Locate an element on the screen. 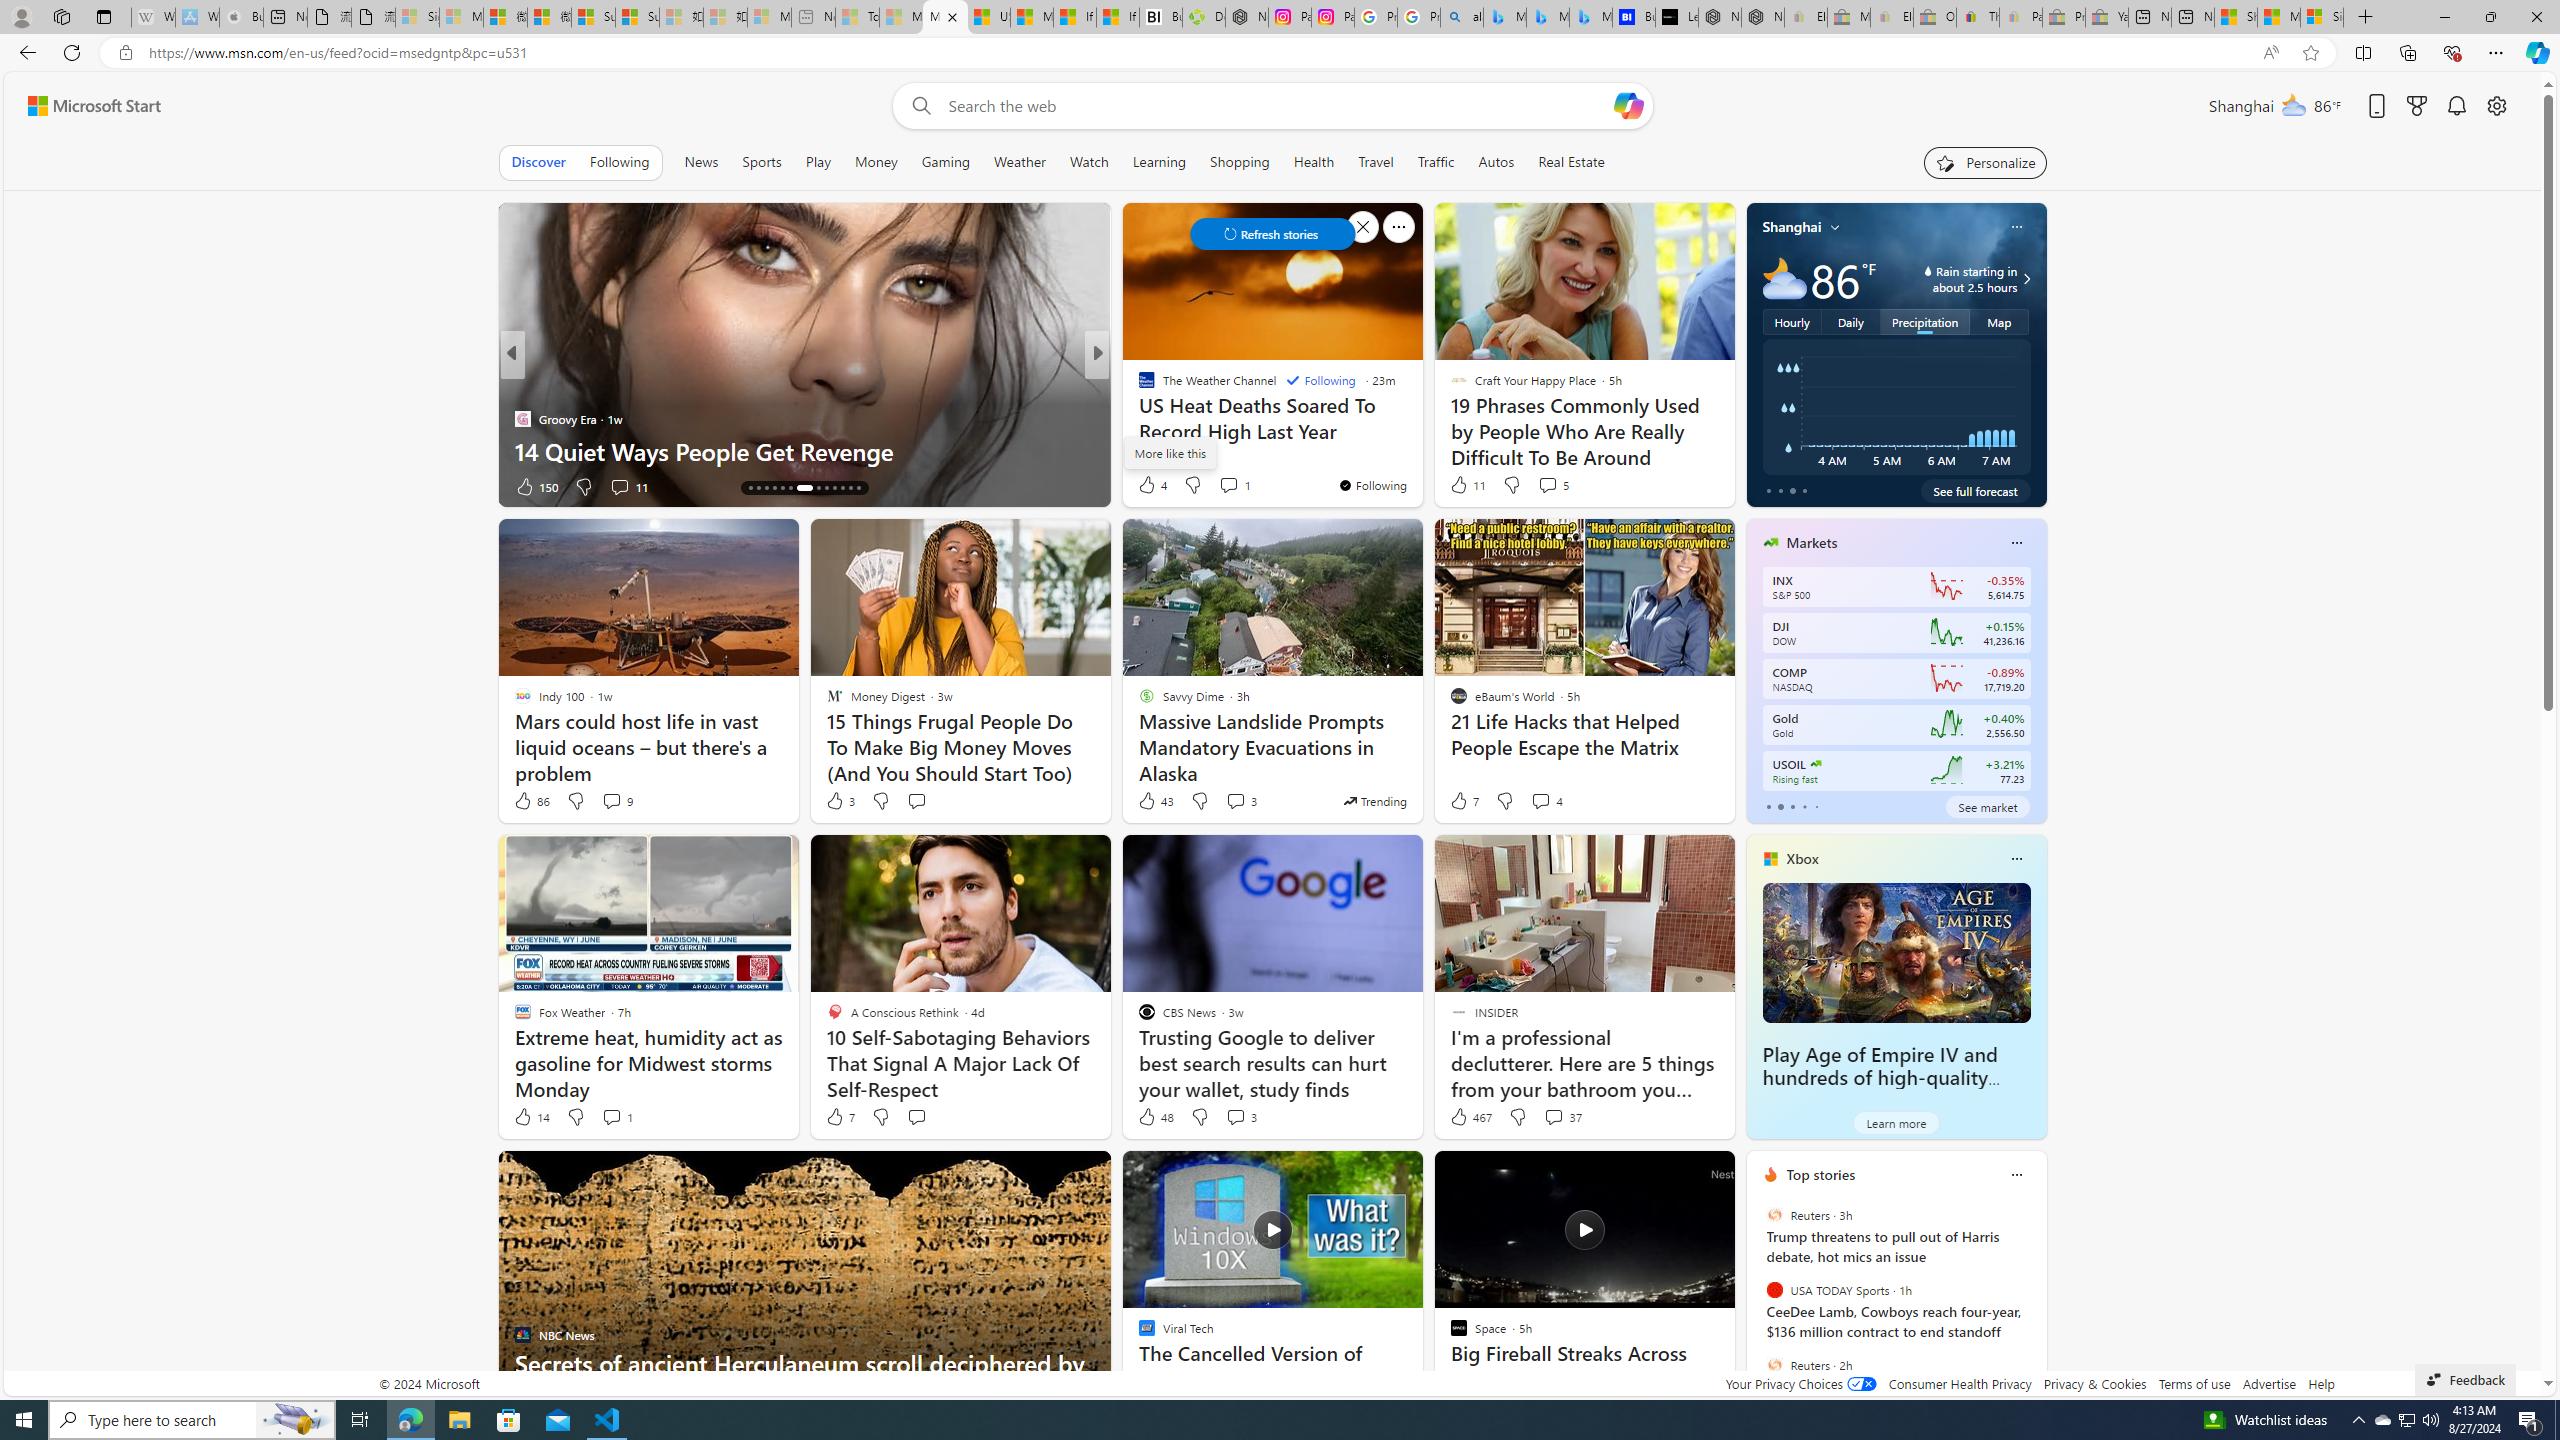 Image resolution: width=2560 pixels, height=1440 pixels. 150 Like is located at coordinates (536, 486).